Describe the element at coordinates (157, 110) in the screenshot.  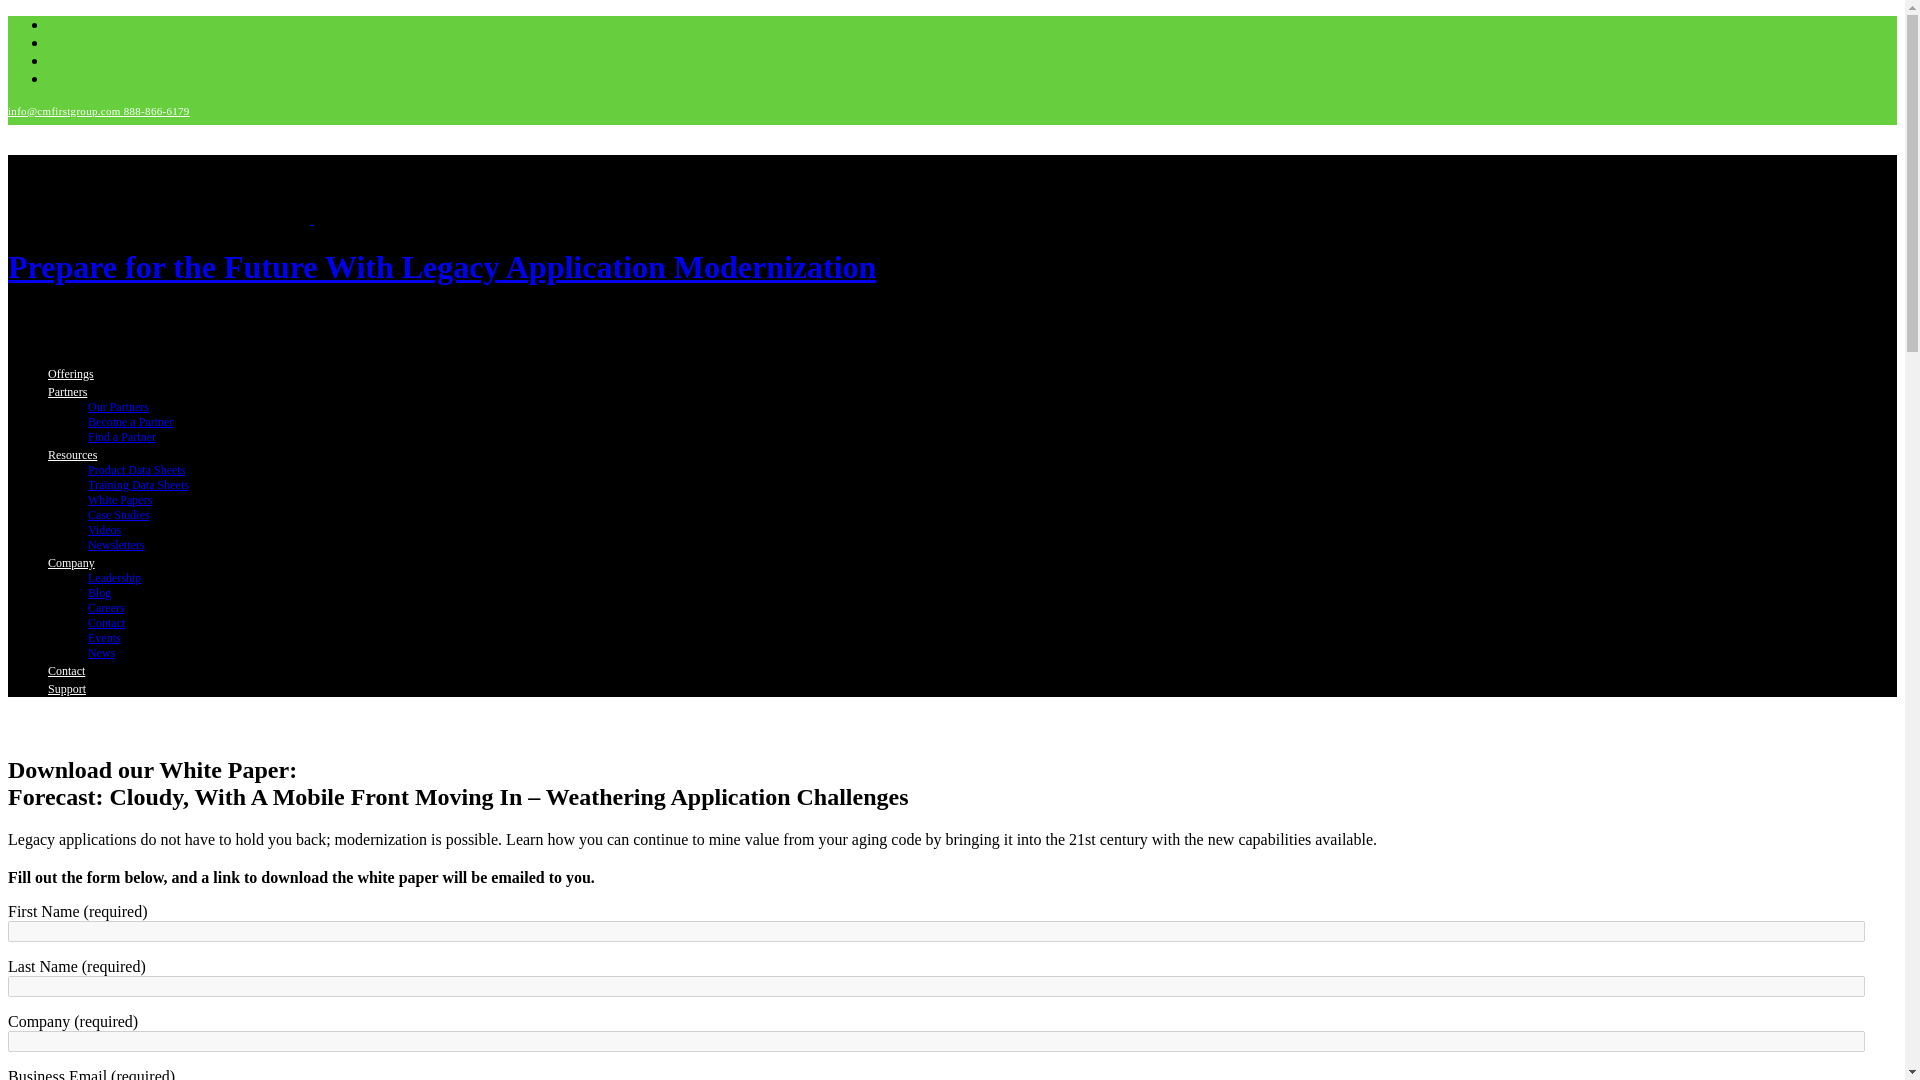
I see `888-866-6179` at that location.